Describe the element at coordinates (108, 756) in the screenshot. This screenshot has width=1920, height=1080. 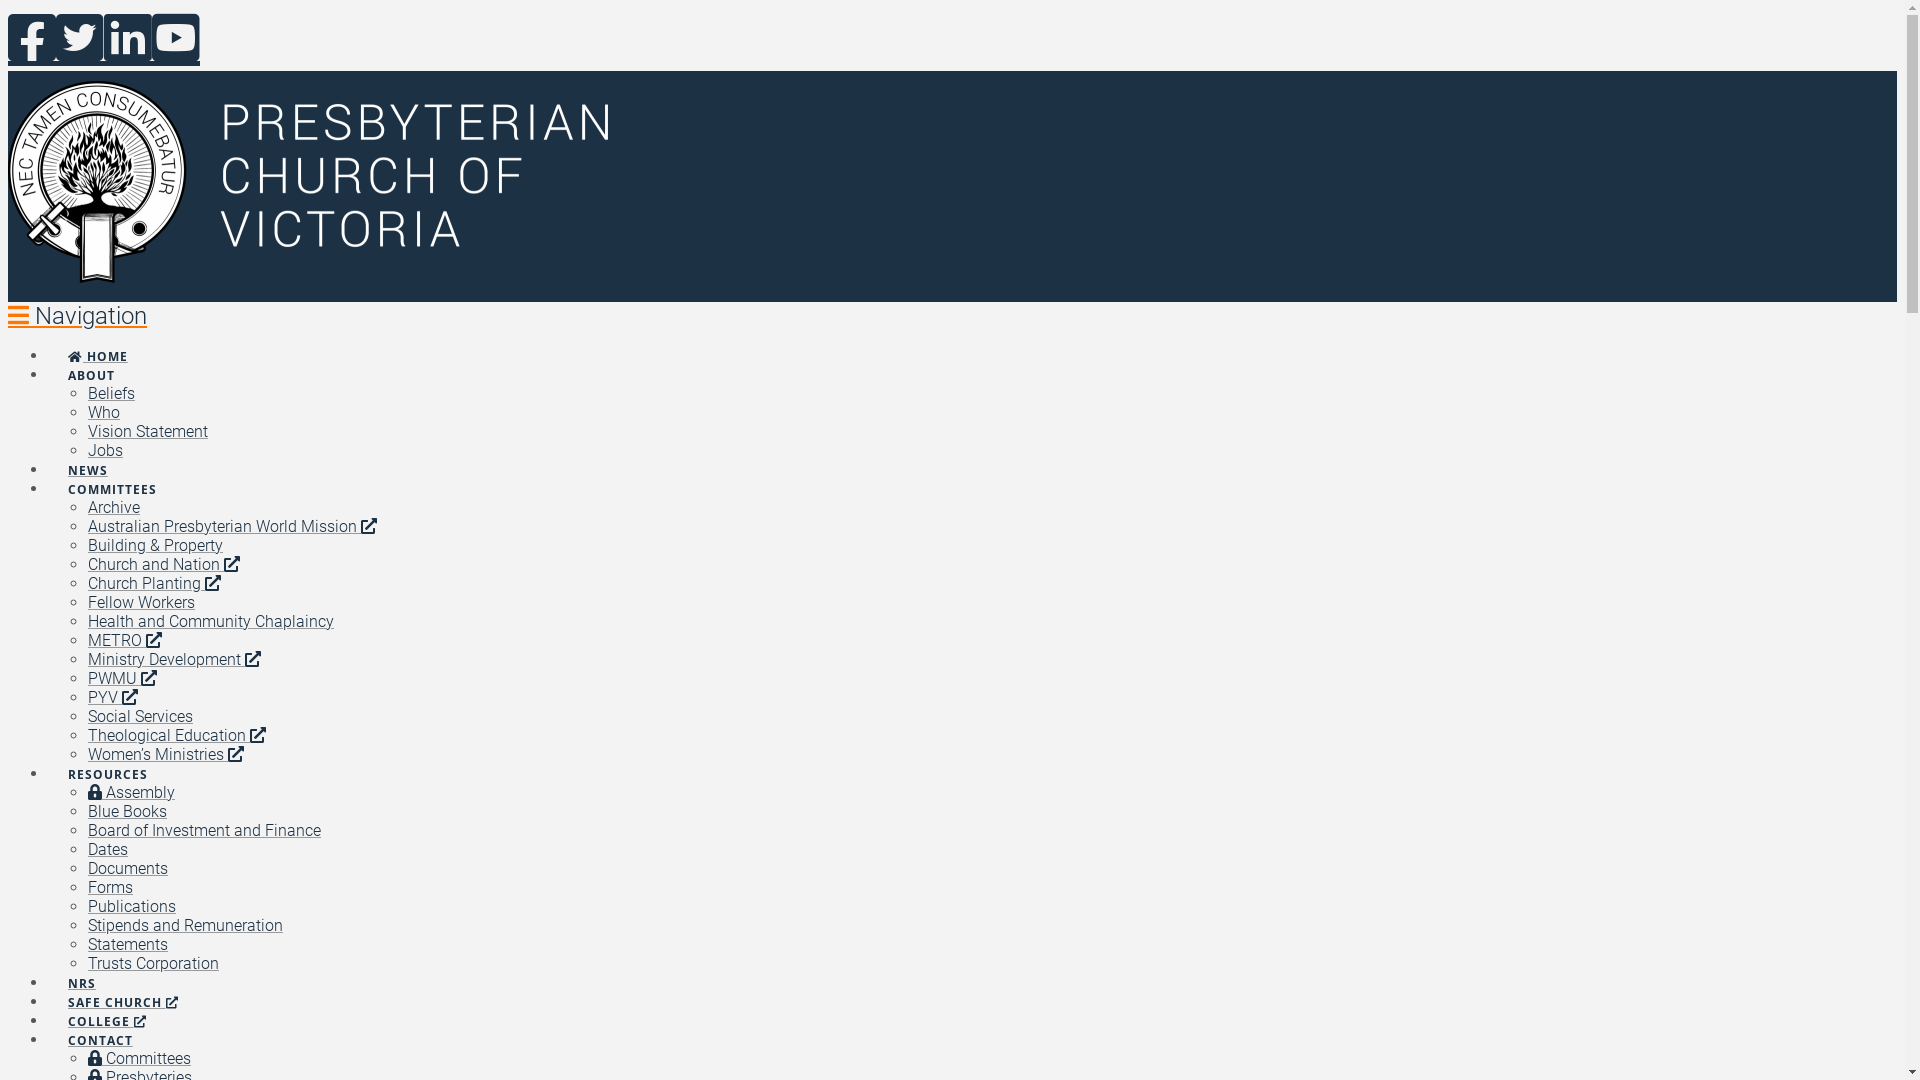
I see `RESOURCES` at that location.